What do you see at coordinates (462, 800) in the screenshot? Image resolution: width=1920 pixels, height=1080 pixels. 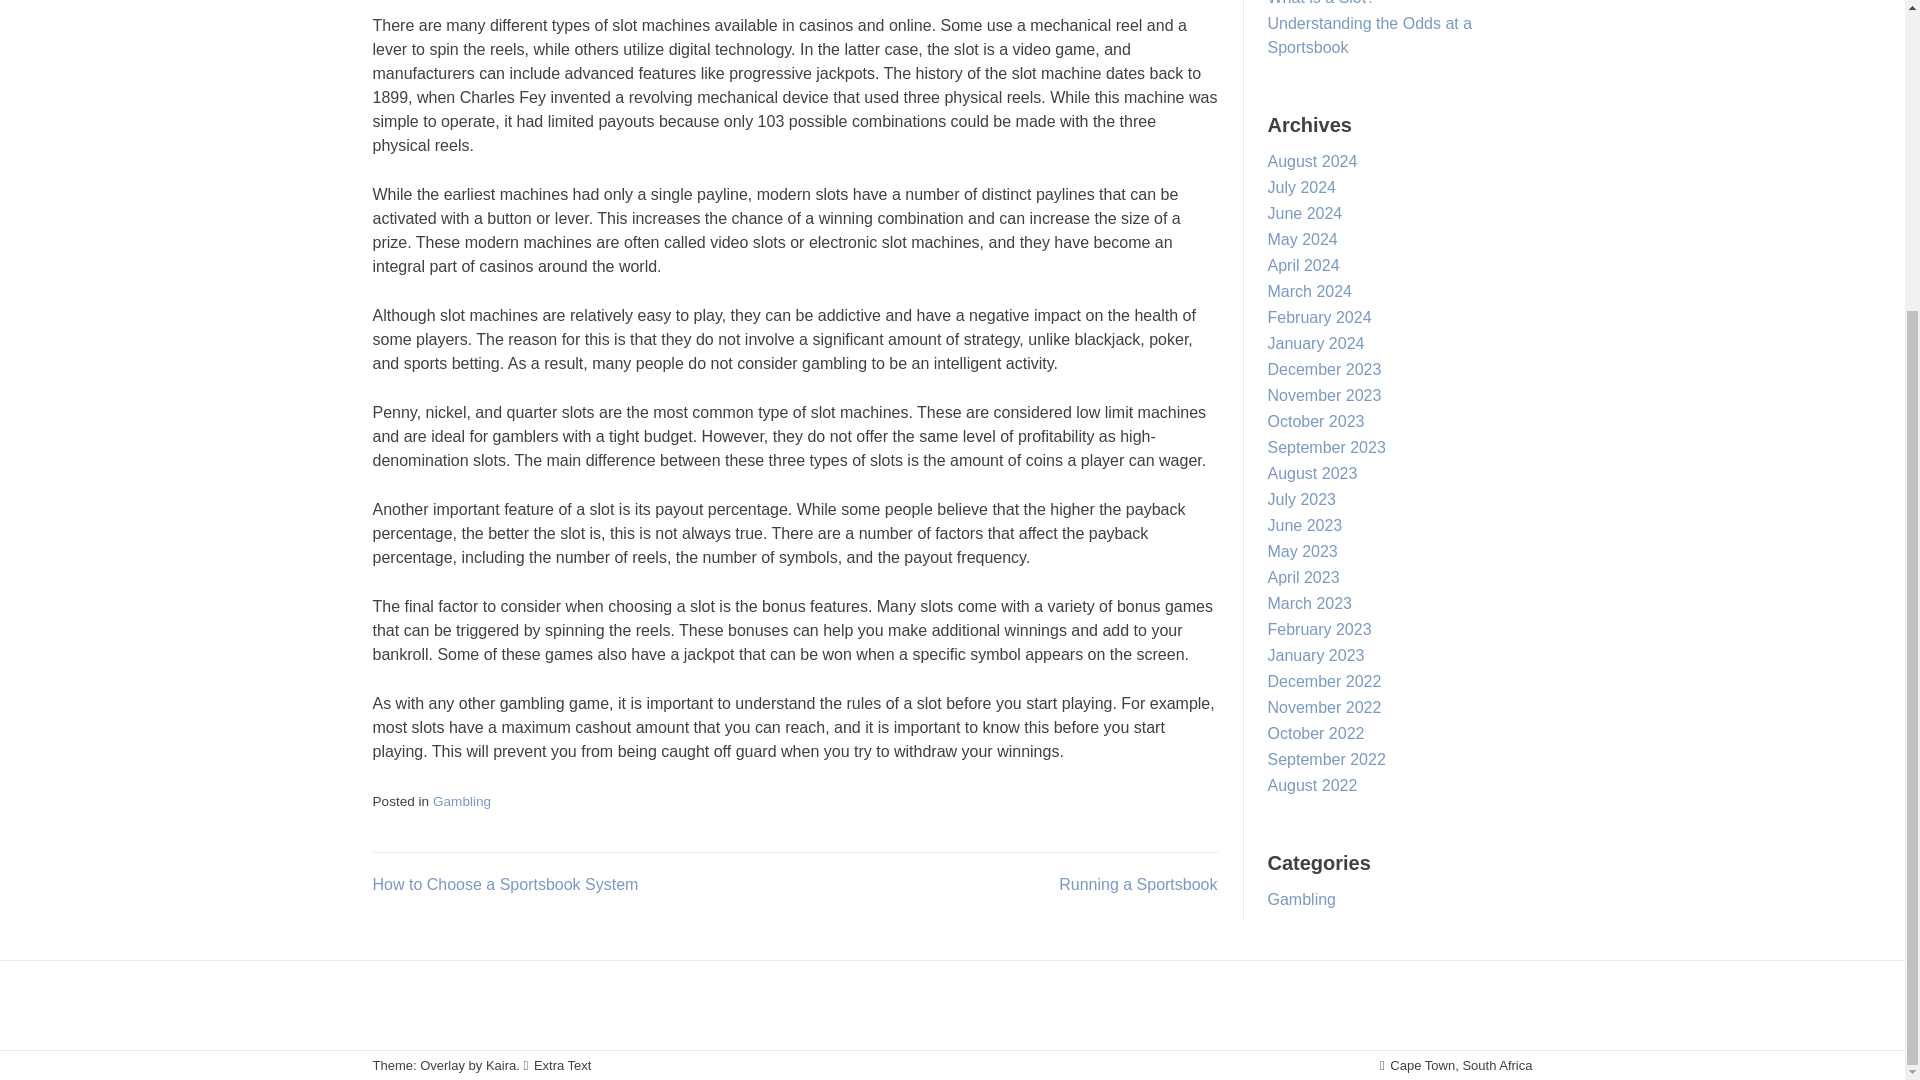 I see `Gambling` at bounding box center [462, 800].